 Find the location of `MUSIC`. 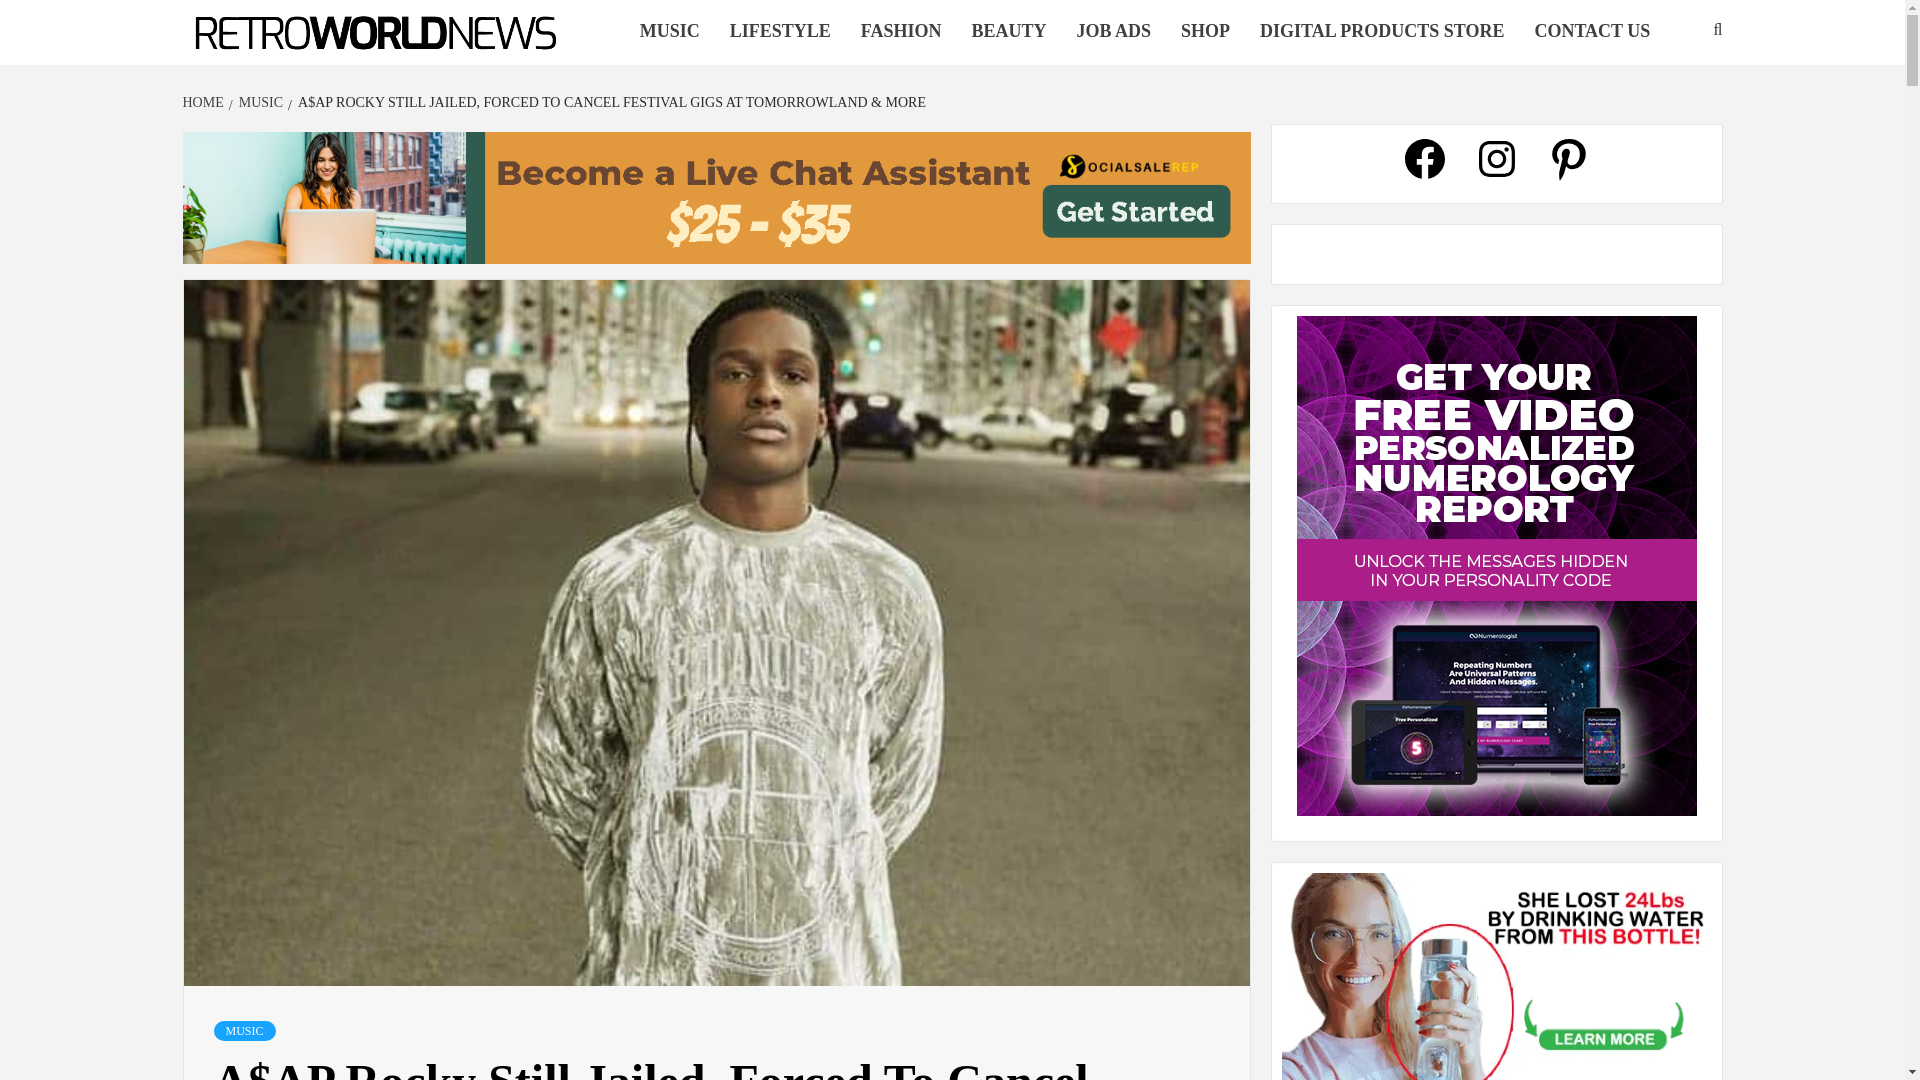

MUSIC is located at coordinates (244, 1030).